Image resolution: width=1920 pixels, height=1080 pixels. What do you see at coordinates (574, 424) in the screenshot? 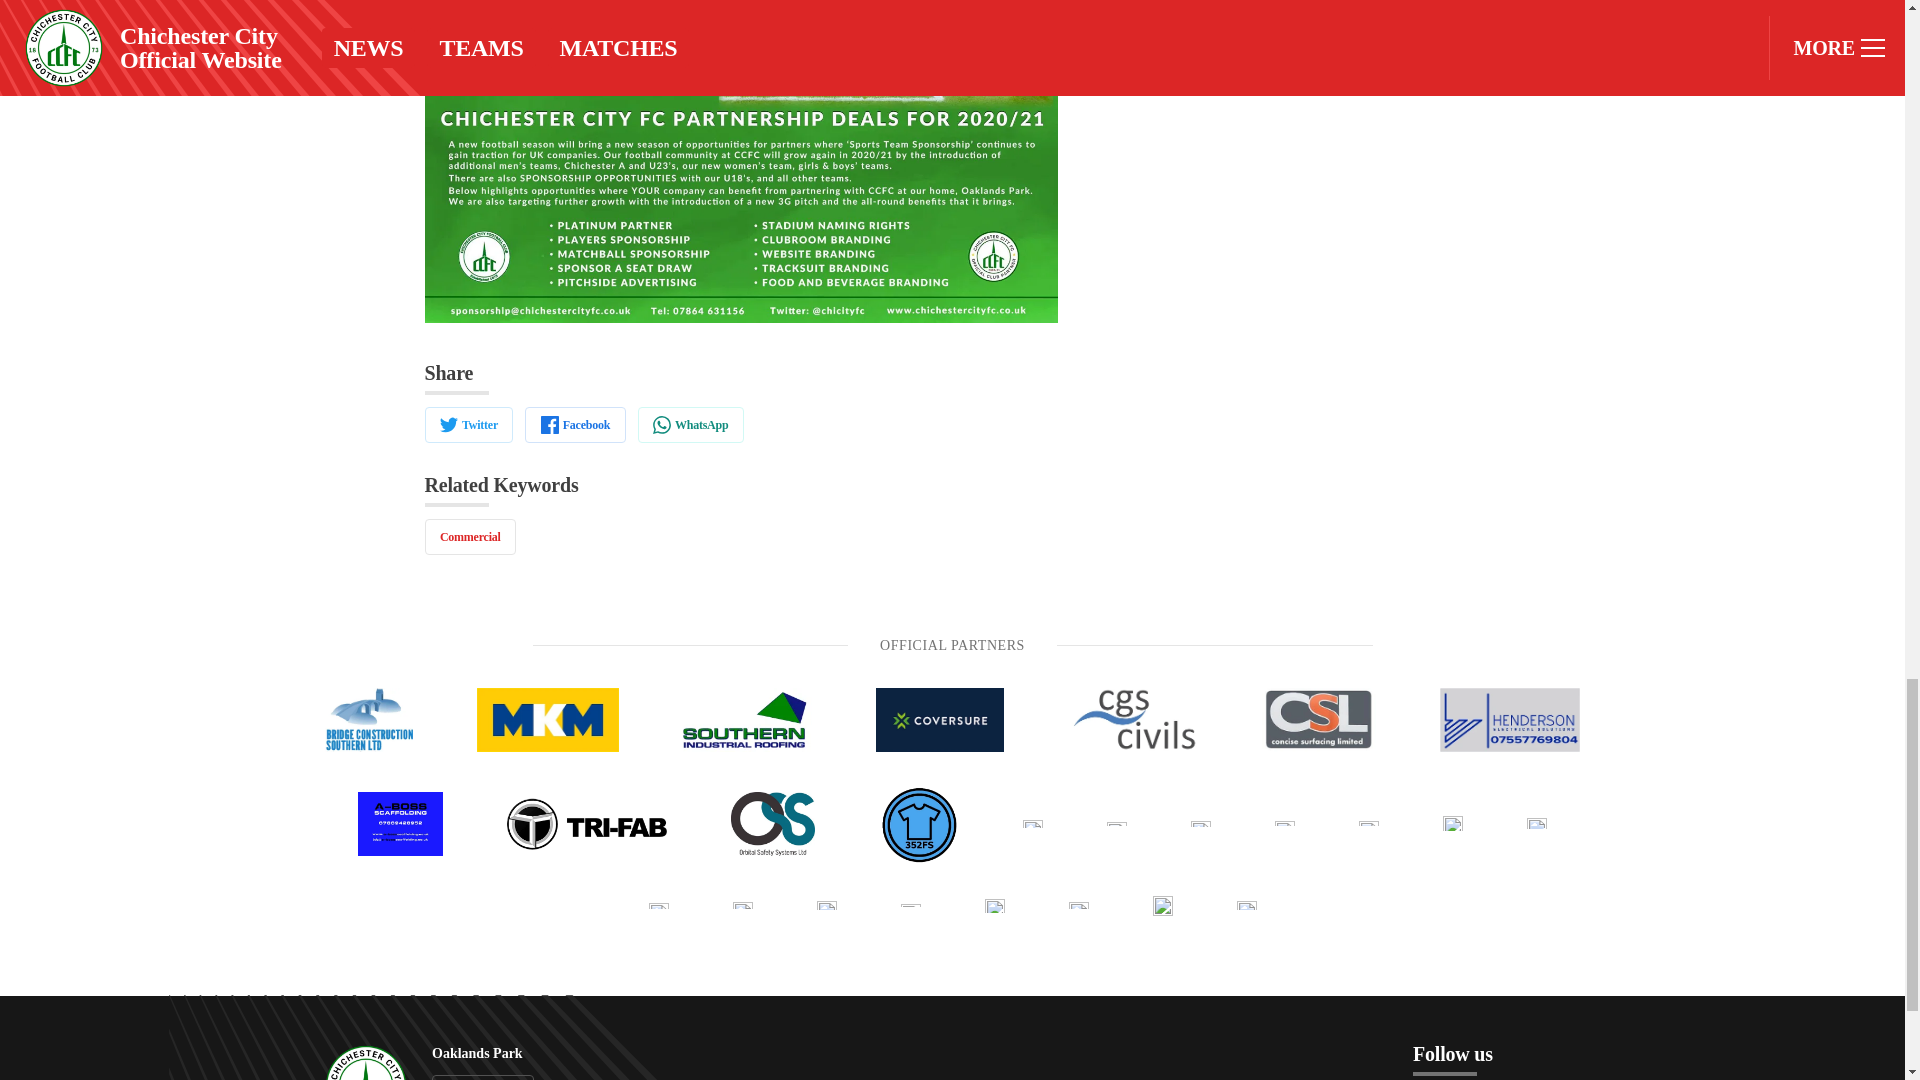
I see `Facebook` at bounding box center [574, 424].